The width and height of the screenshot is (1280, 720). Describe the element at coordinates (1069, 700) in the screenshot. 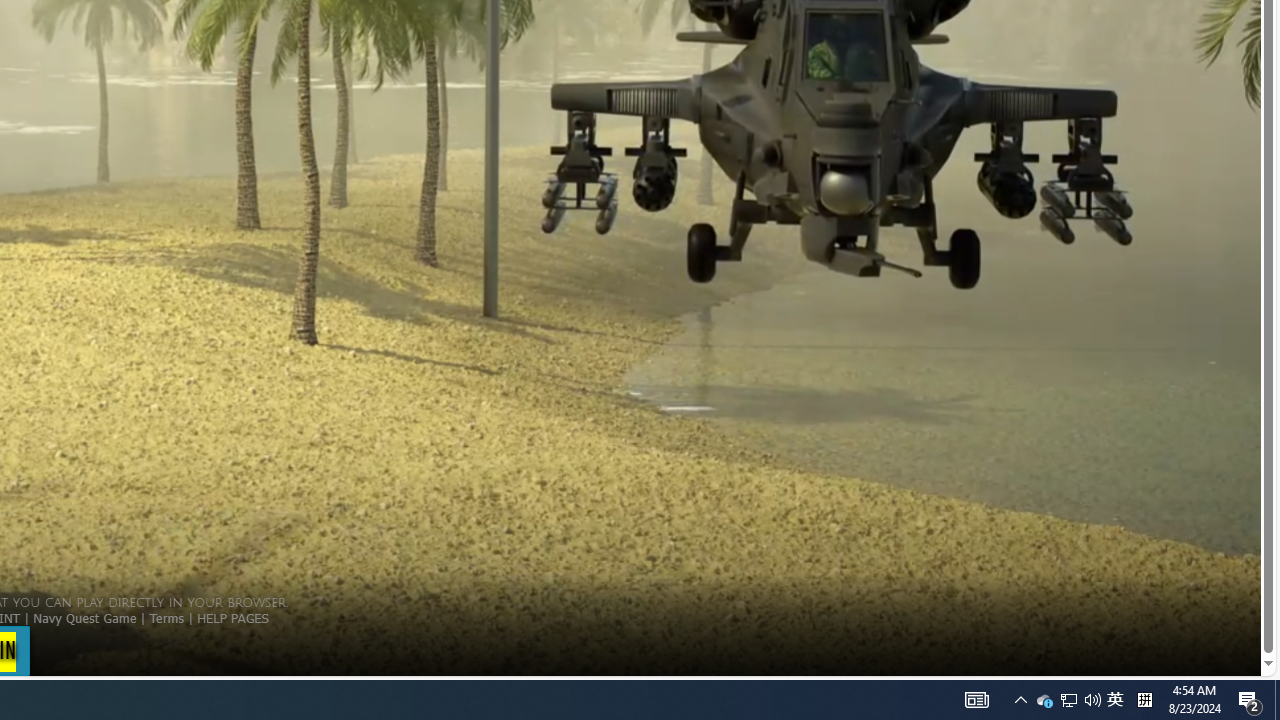

I see `Terms` at that location.